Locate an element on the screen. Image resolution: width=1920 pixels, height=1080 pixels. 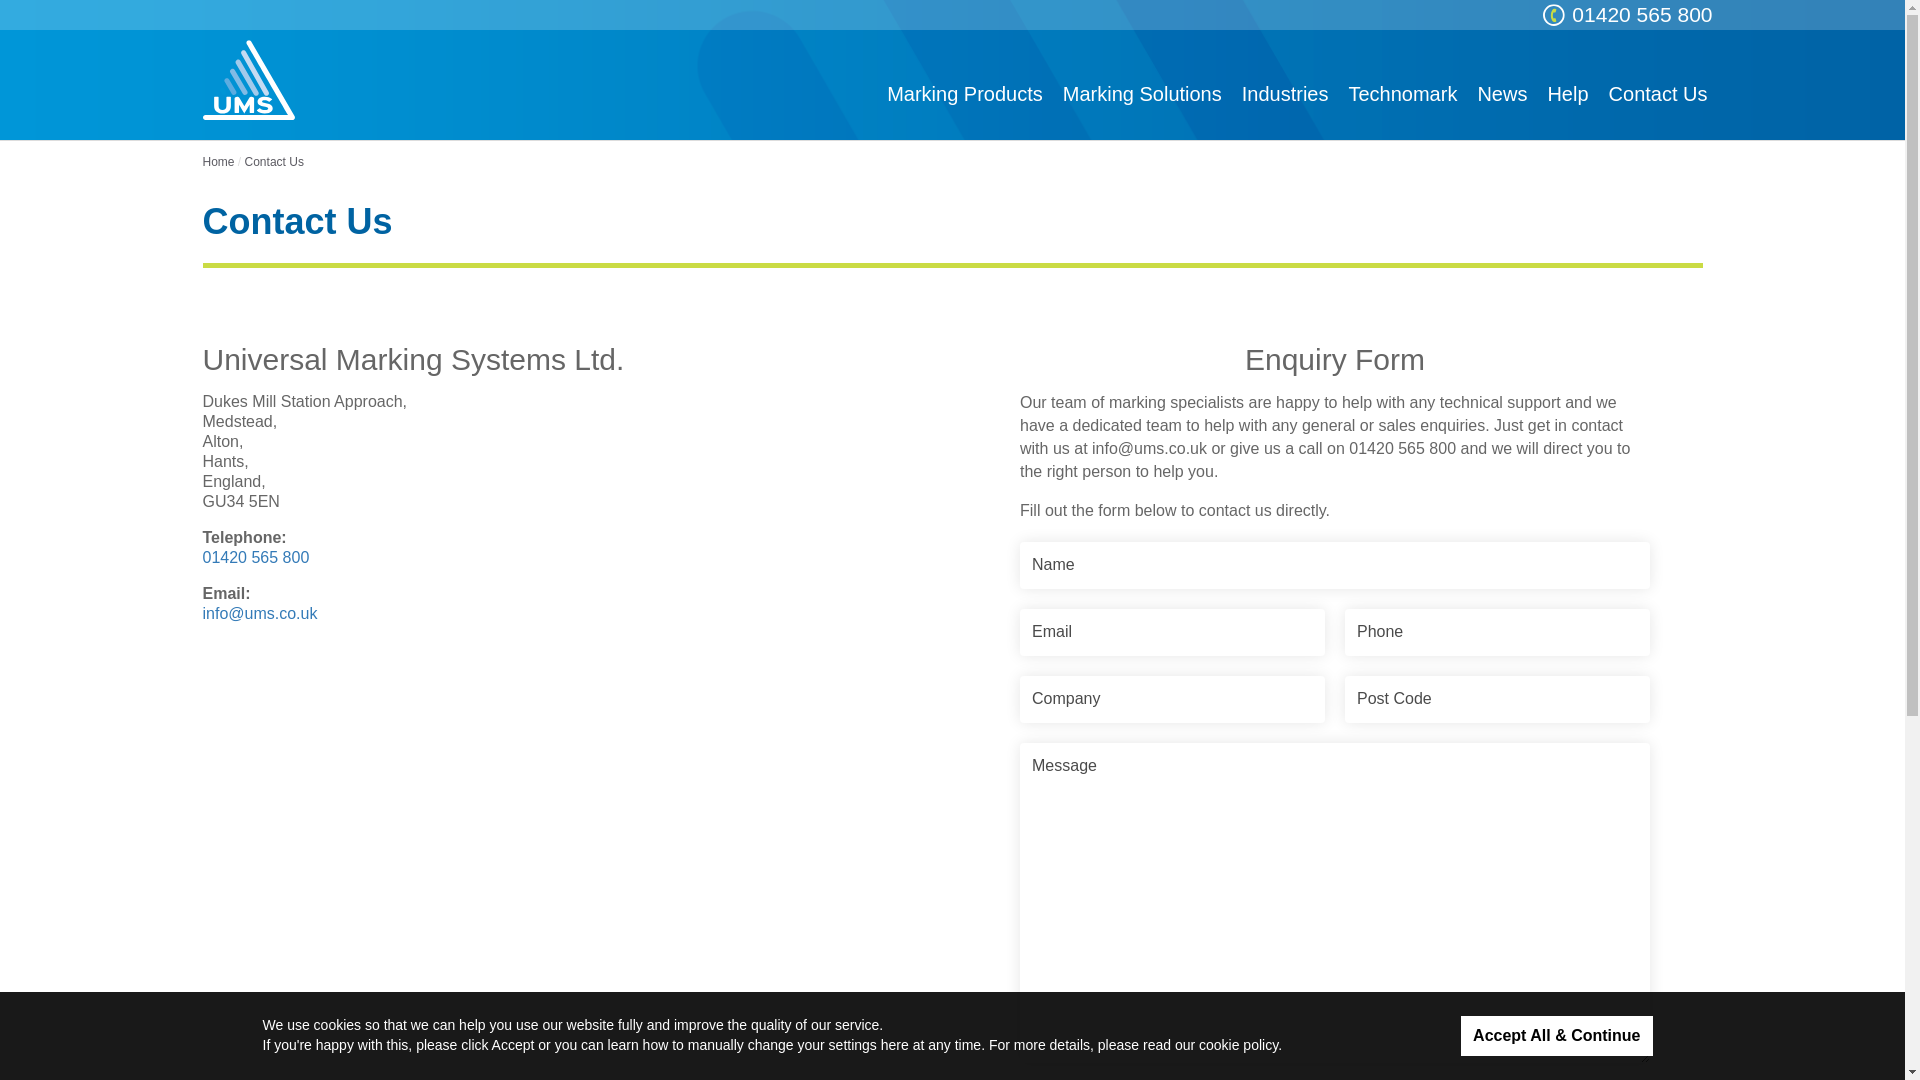
Email is located at coordinates (1172, 632).